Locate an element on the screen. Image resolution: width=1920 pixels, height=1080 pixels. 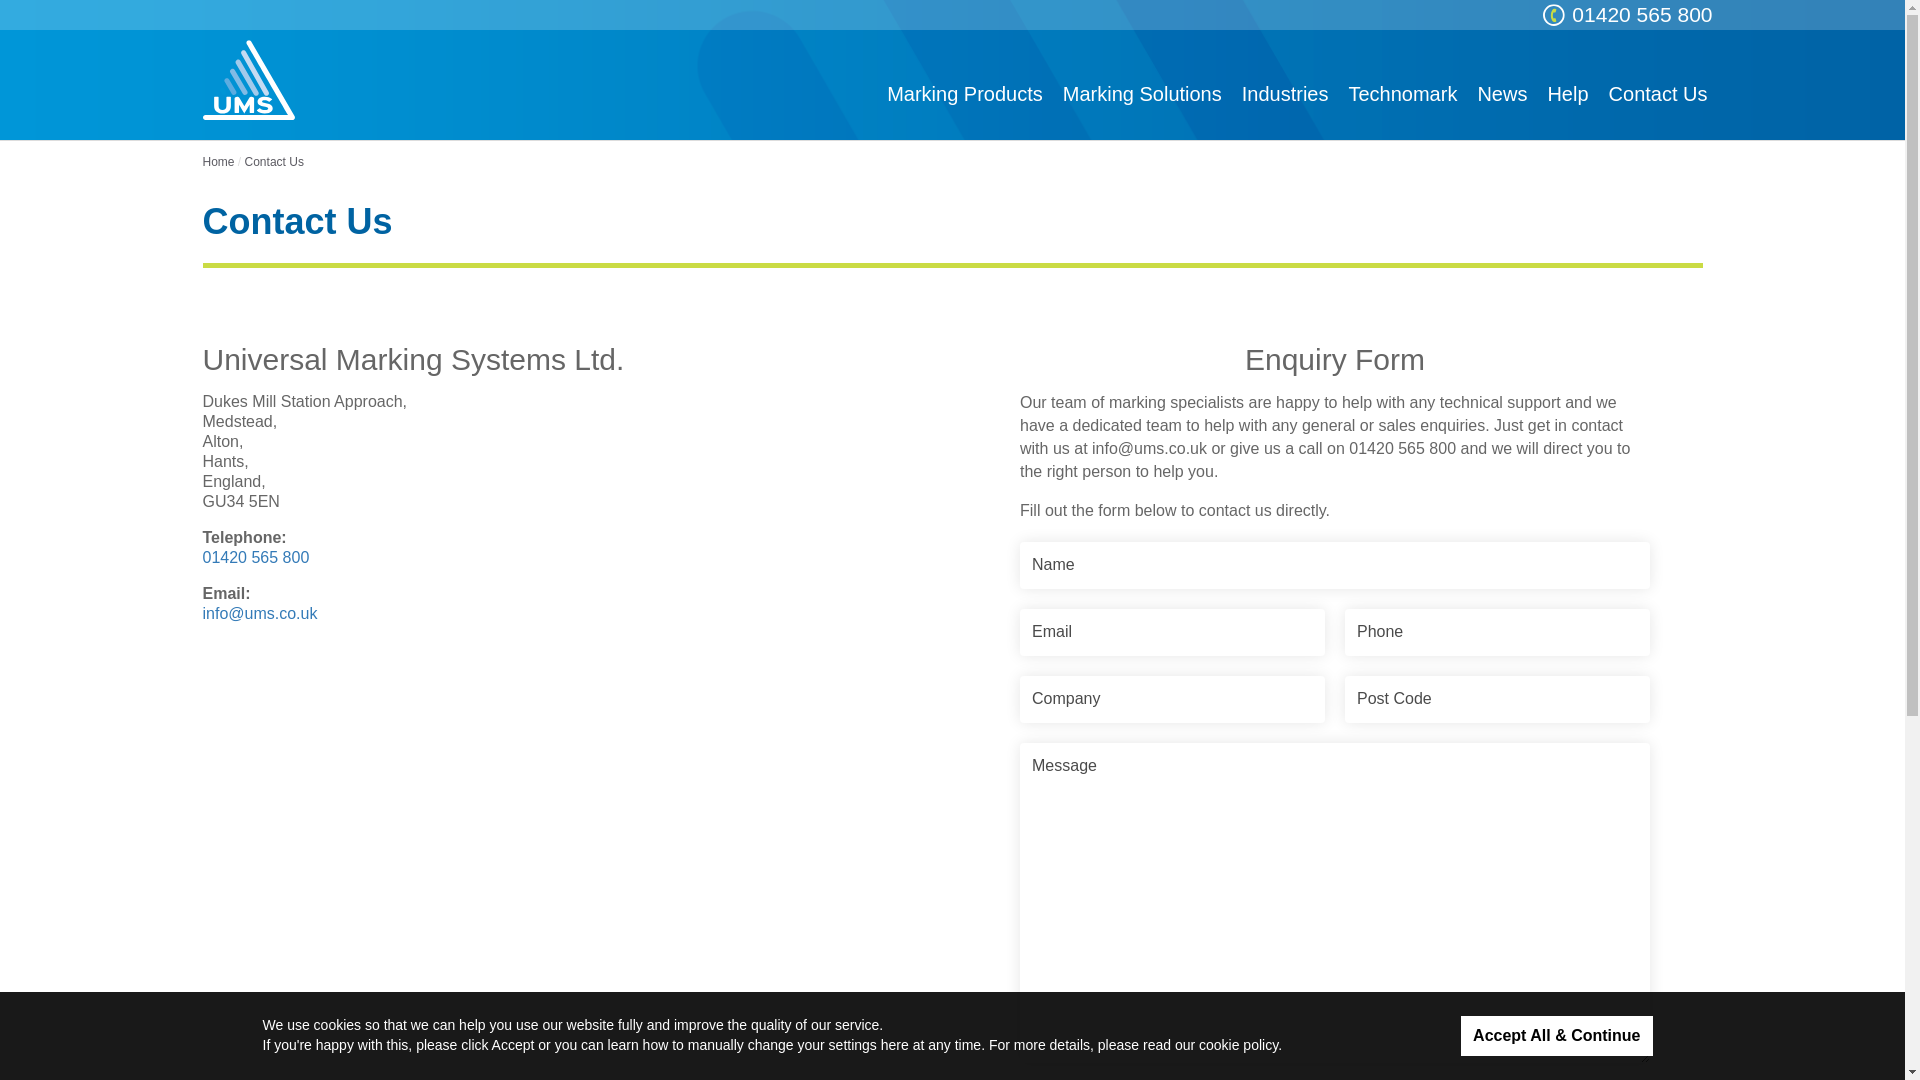
Email is located at coordinates (1172, 632).